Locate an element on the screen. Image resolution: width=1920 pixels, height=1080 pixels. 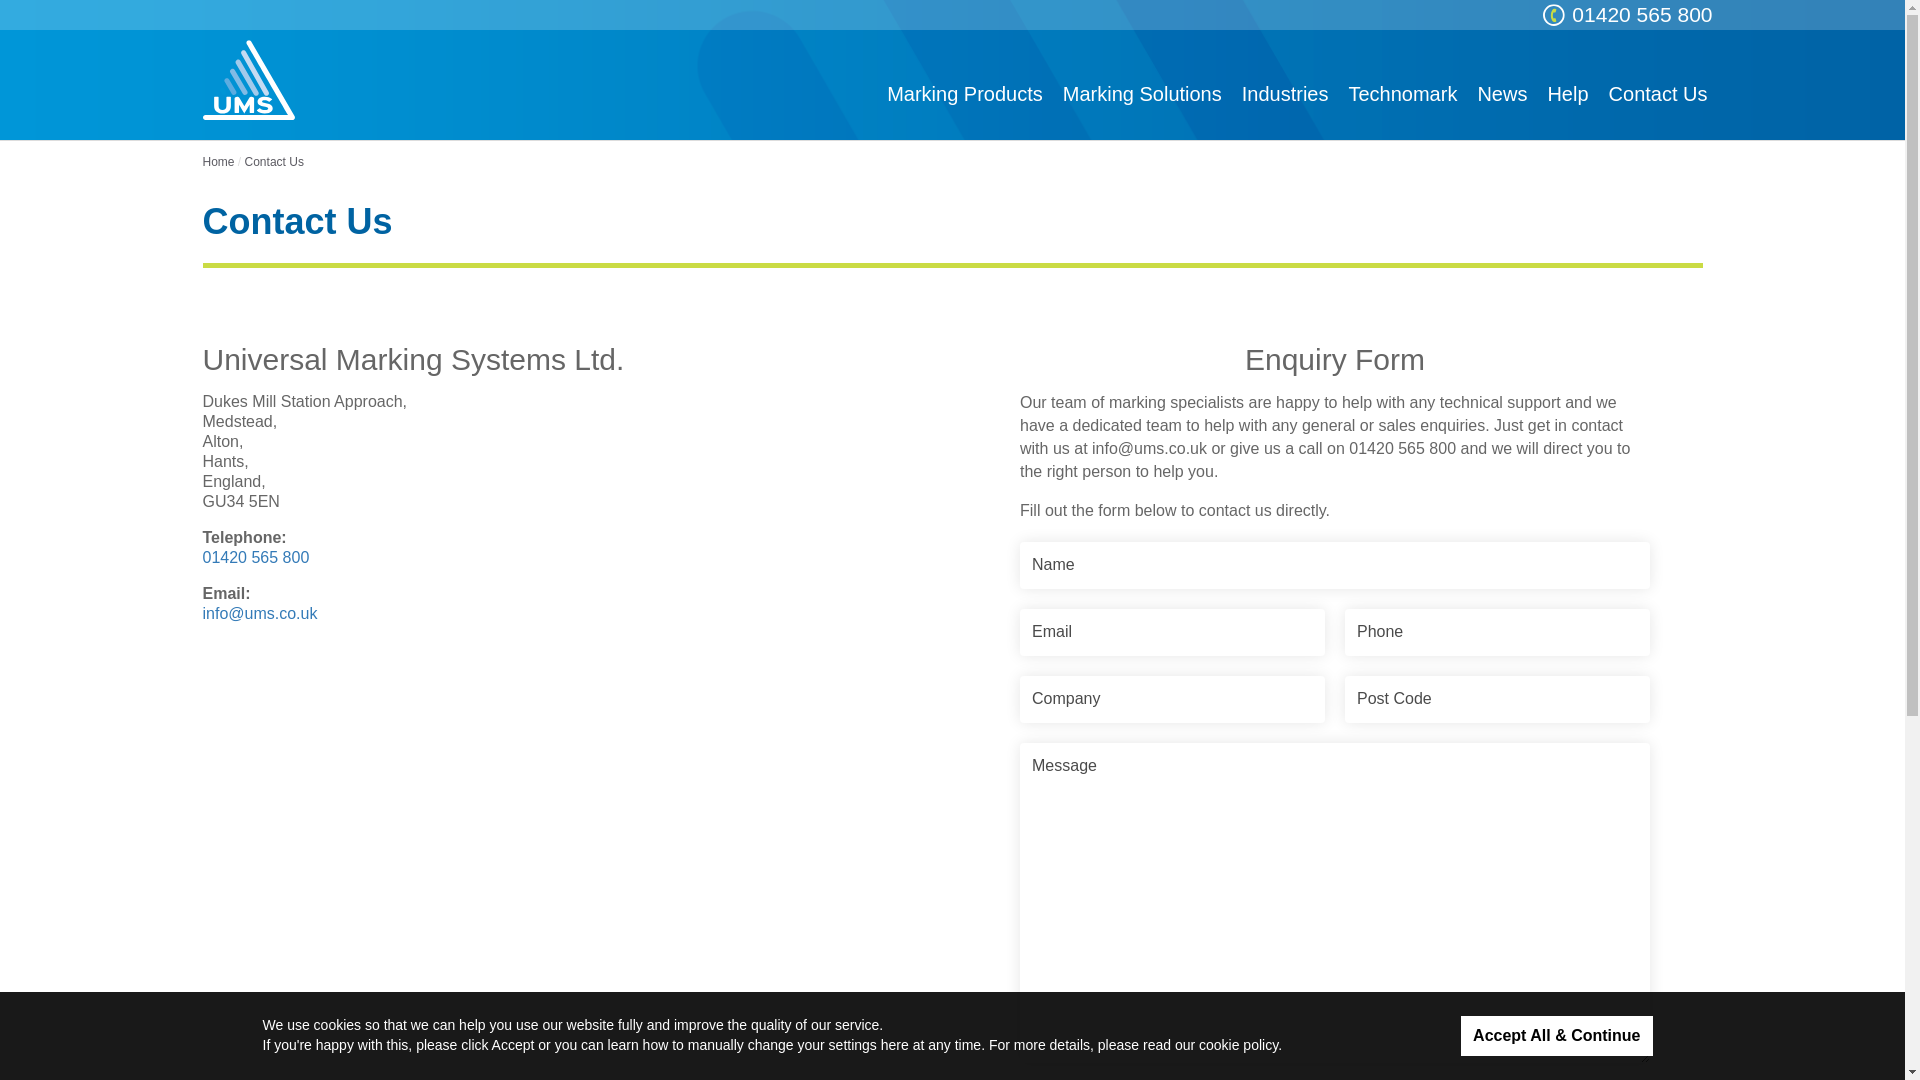
Email is located at coordinates (1172, 632).